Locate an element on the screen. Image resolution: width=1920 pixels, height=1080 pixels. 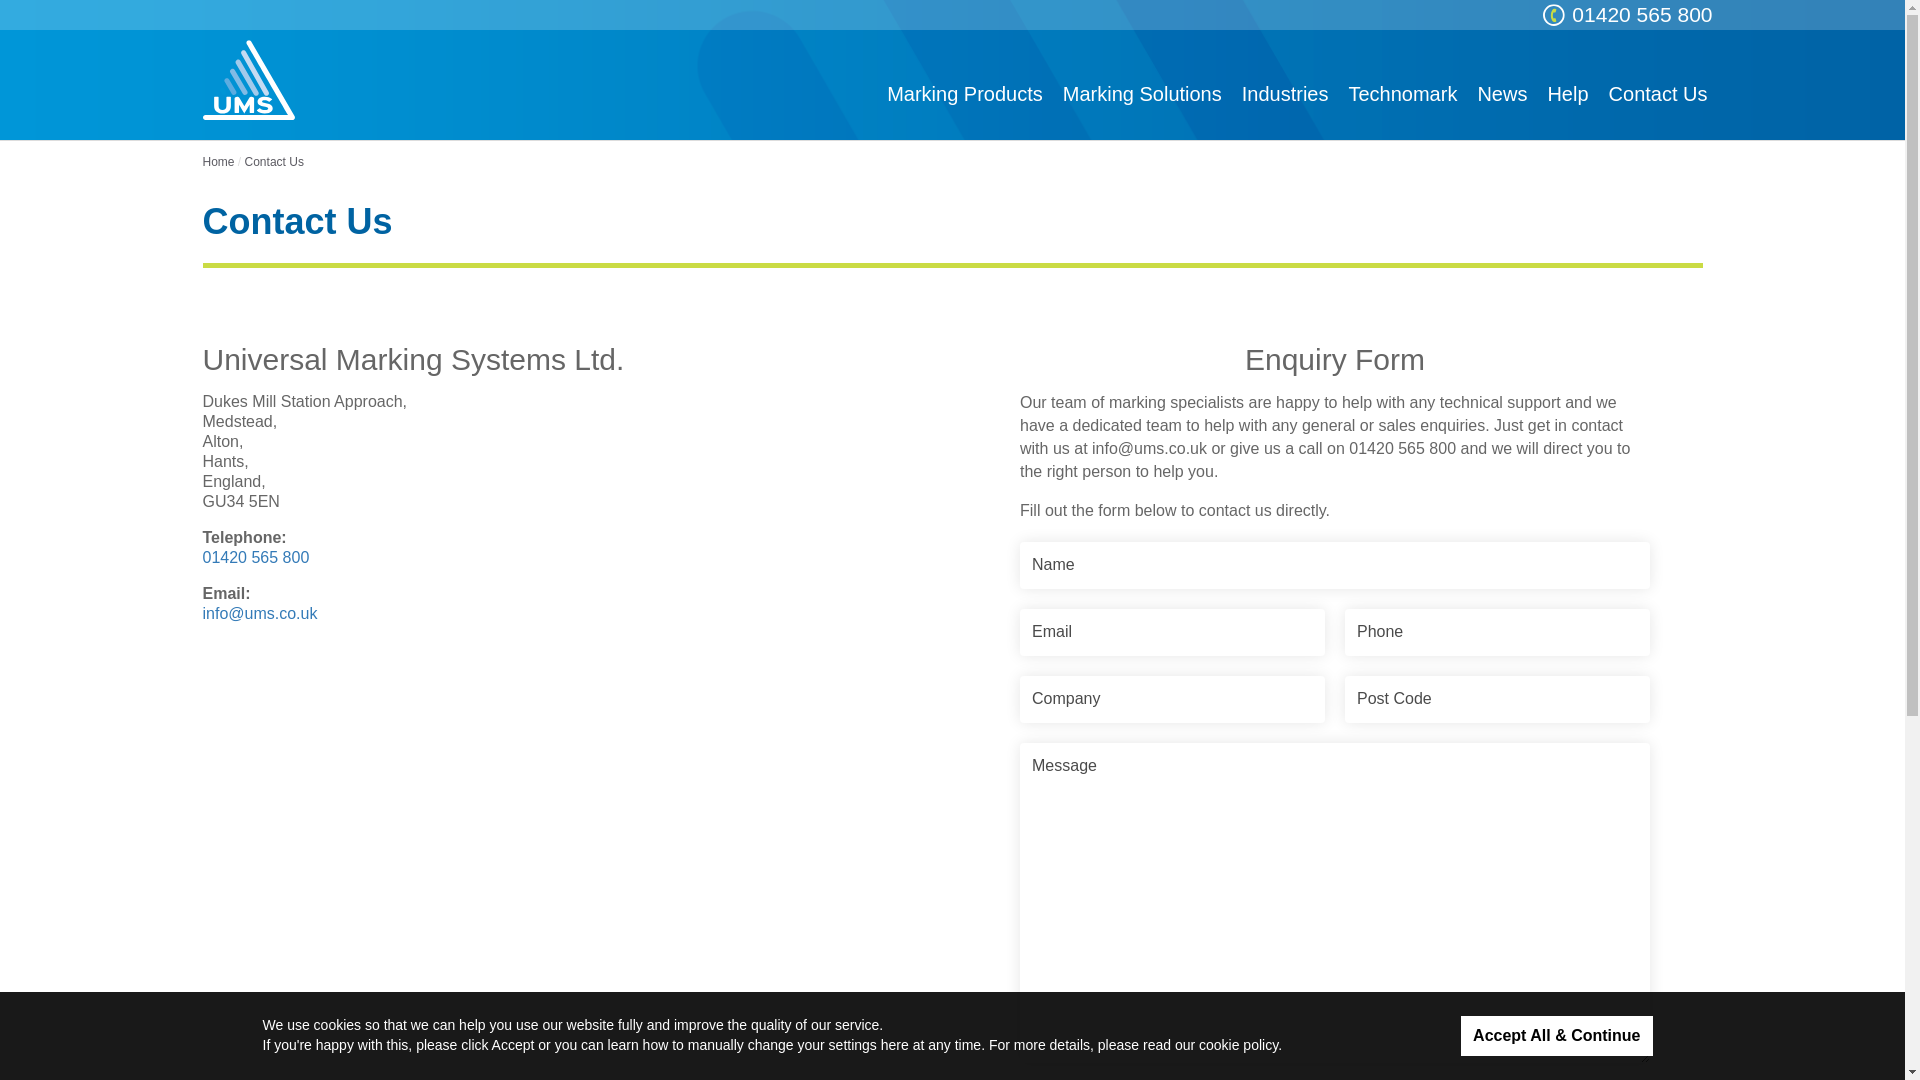
Email is located at coordinates (1172, 632).